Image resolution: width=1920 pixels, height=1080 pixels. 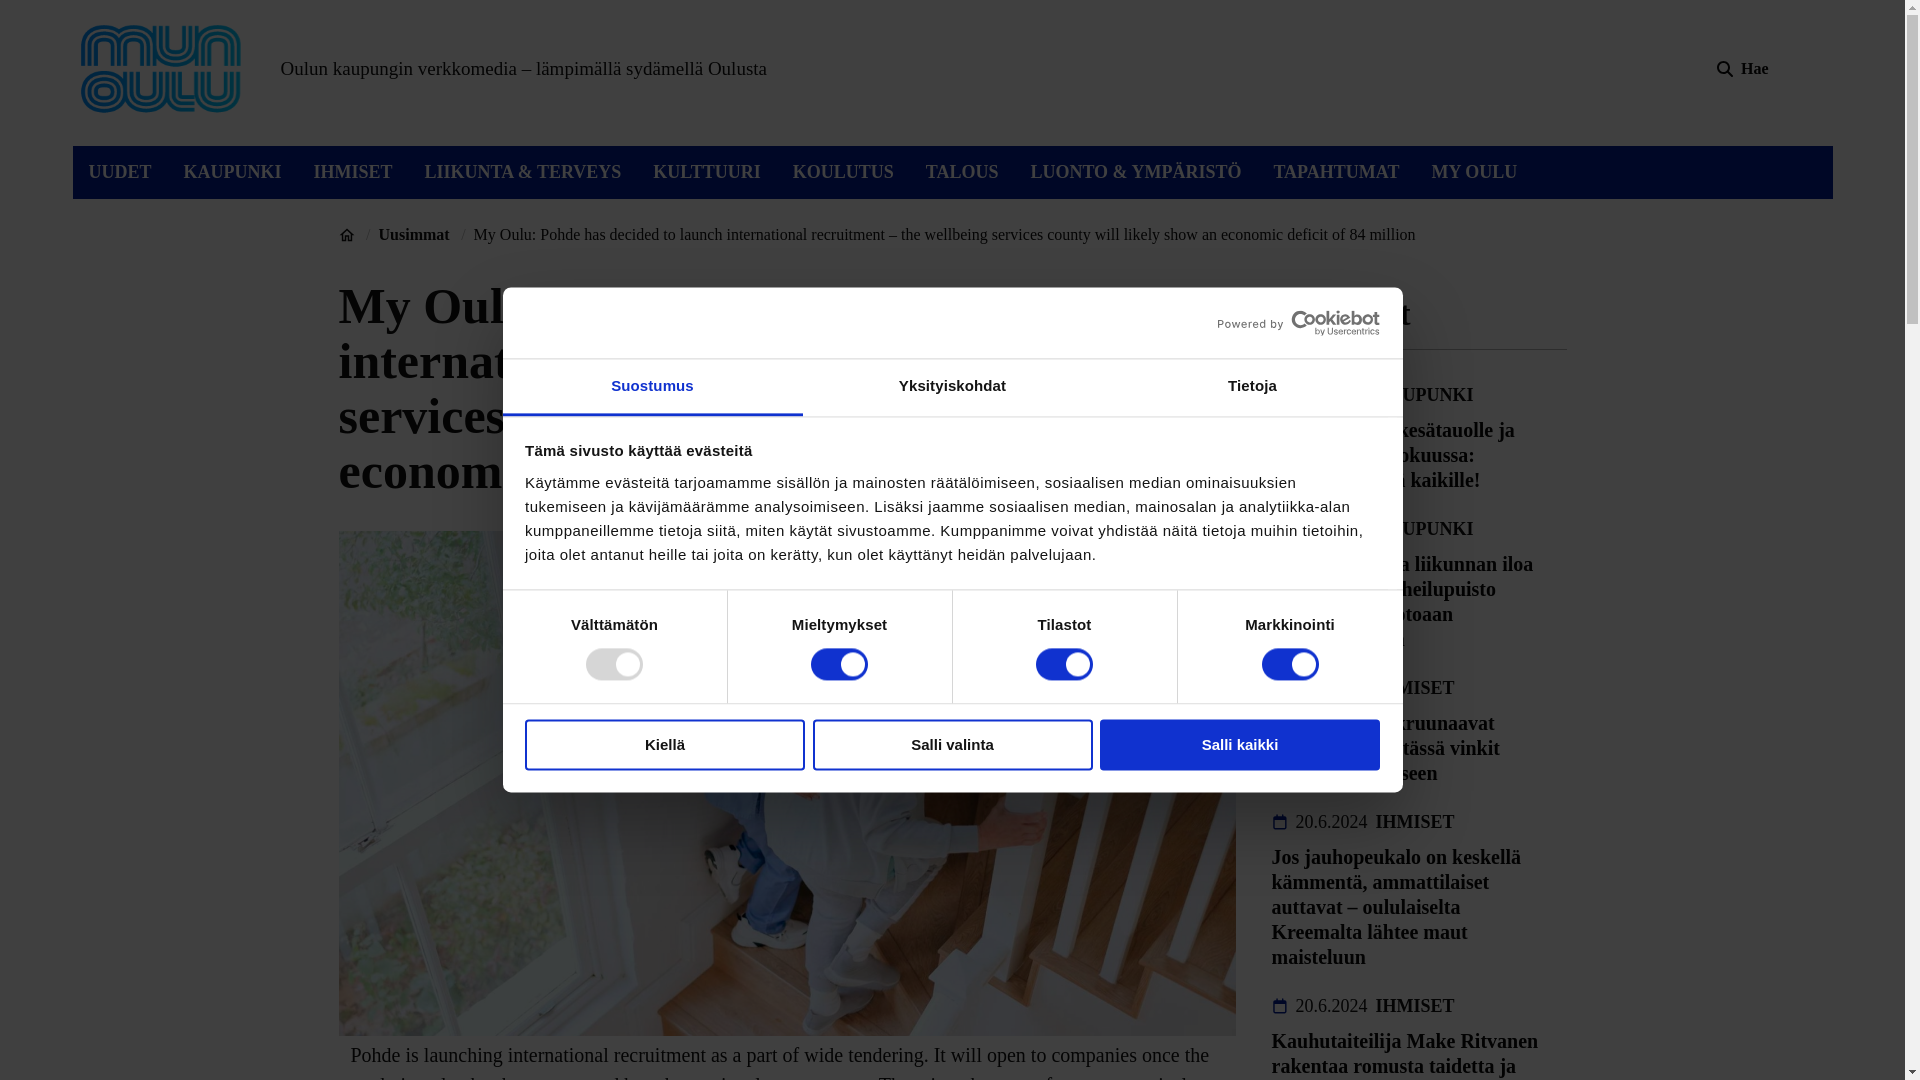 What do you see at coordinates (1252, 386) in the screenshot?
I see `Tietoja` at bounding box center [1252, 386].